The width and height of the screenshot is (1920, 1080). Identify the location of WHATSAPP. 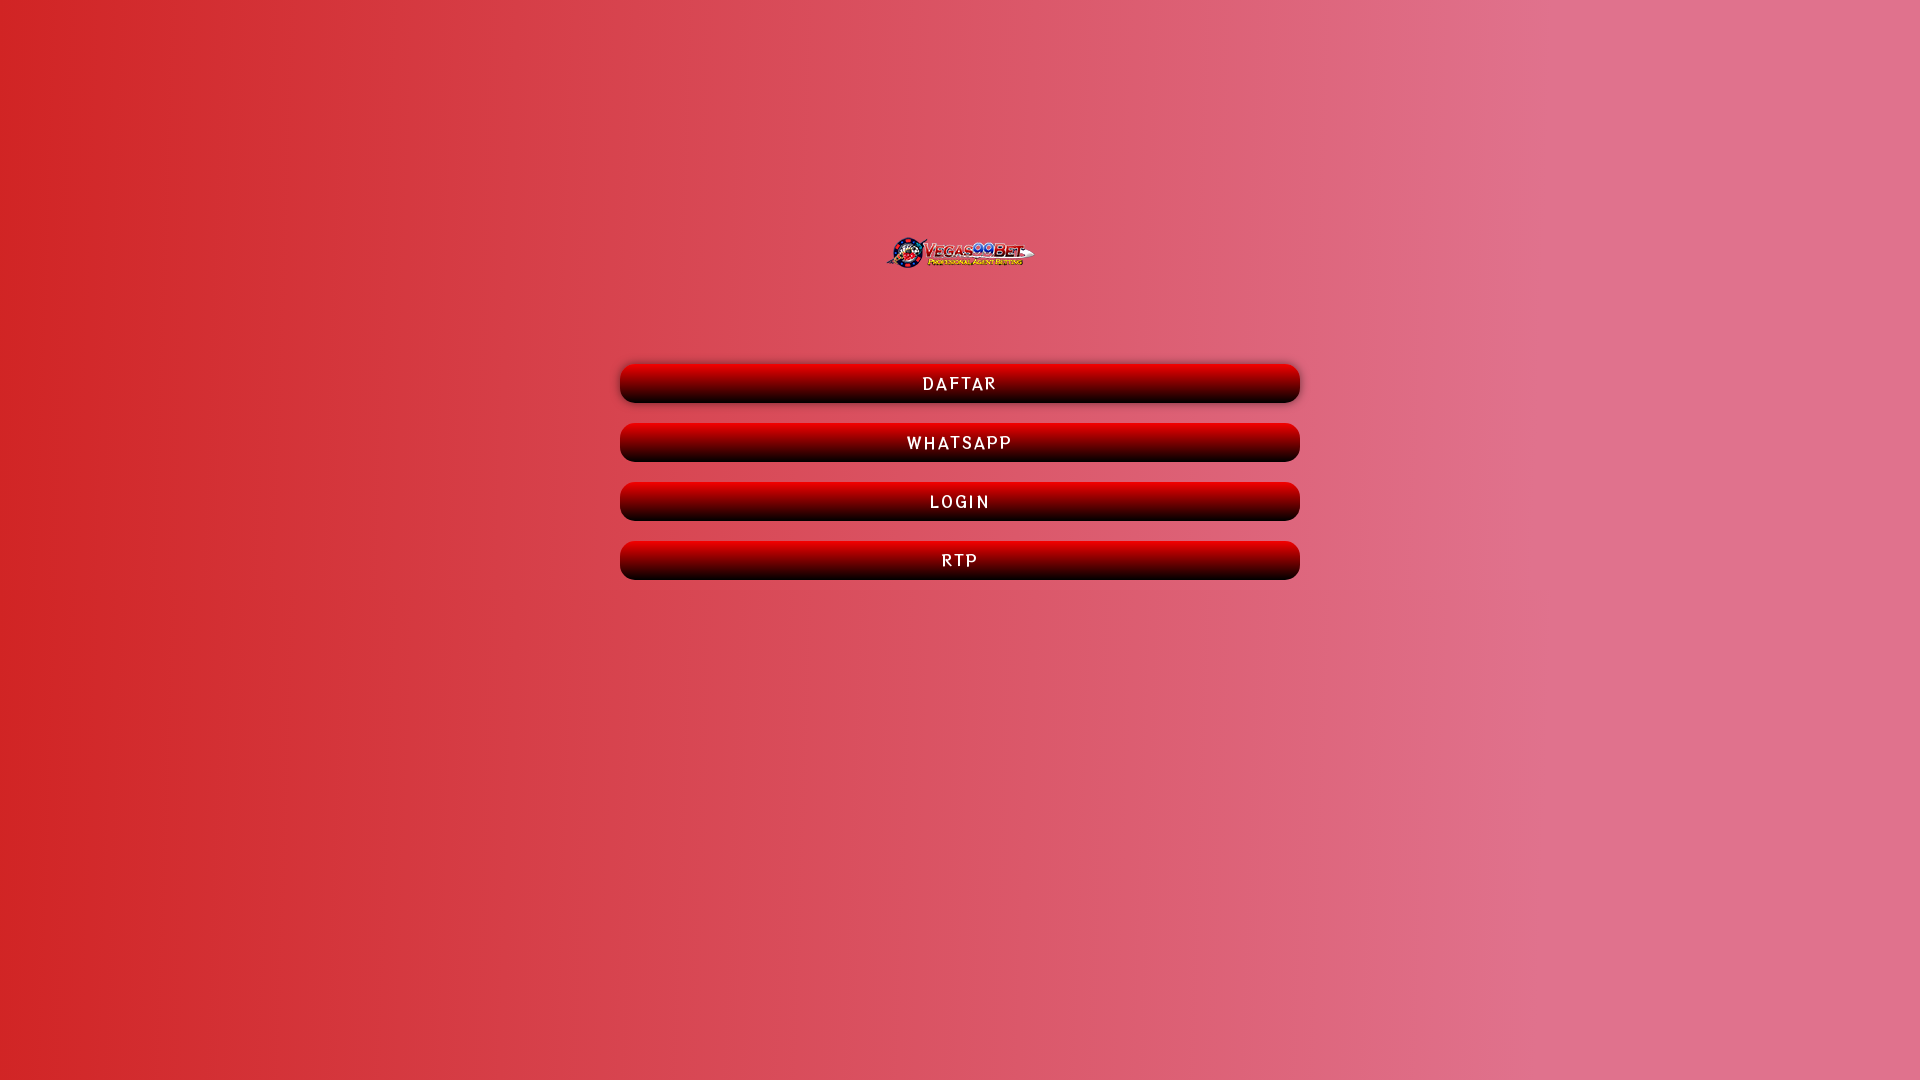
(960, 442).